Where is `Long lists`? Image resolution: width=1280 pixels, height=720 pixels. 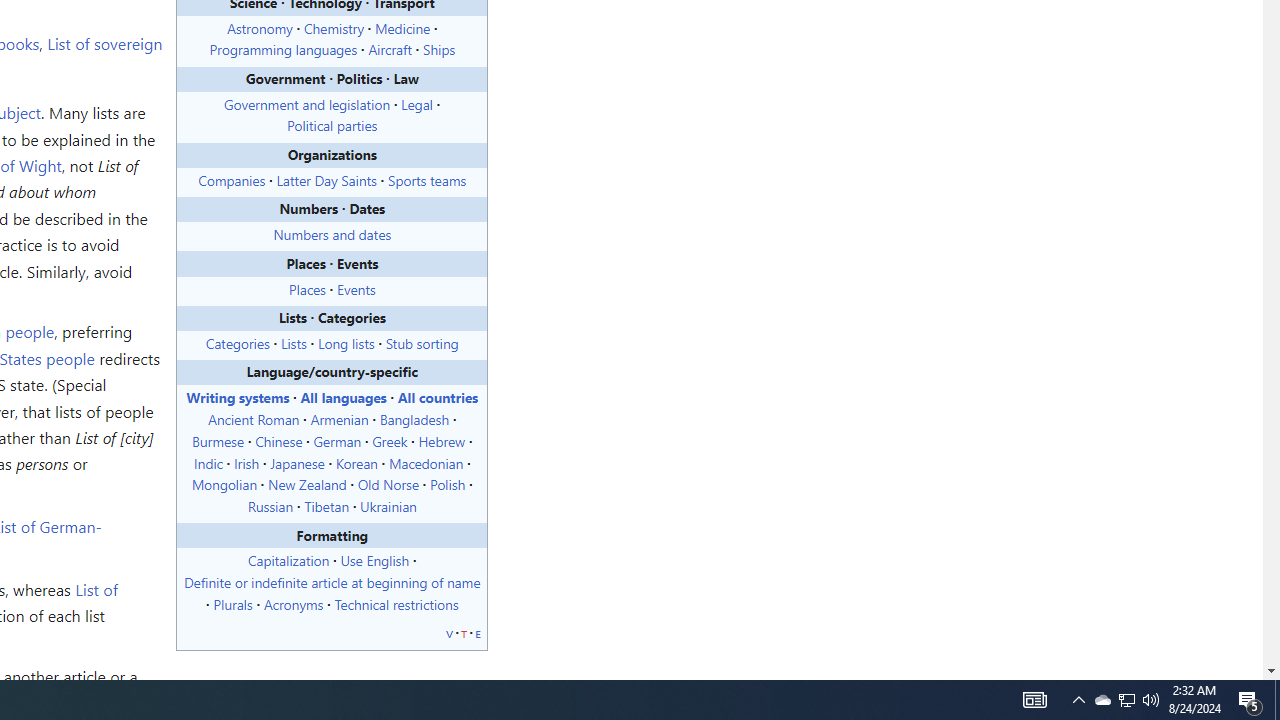
Long lists is located at coordinates (346, 342).